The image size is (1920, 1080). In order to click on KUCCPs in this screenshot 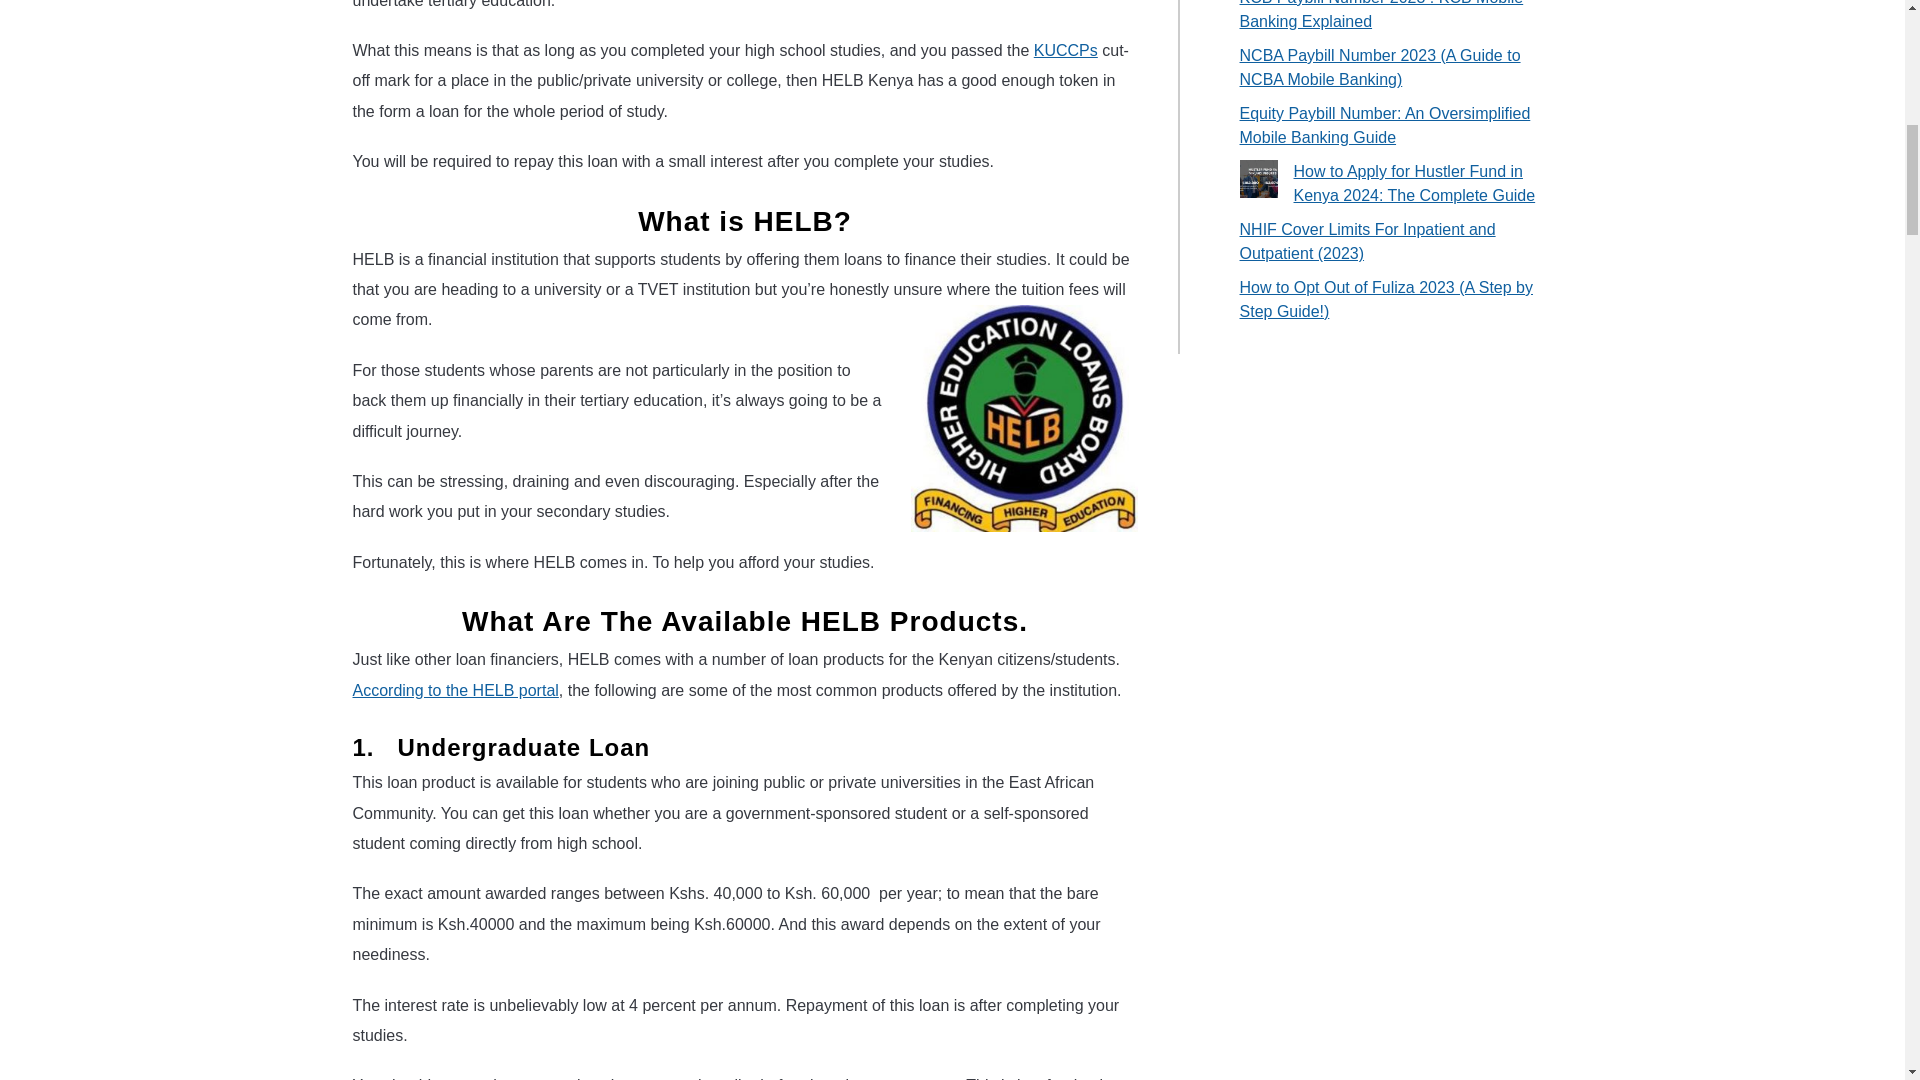, I will do `click(1066, 50)`.